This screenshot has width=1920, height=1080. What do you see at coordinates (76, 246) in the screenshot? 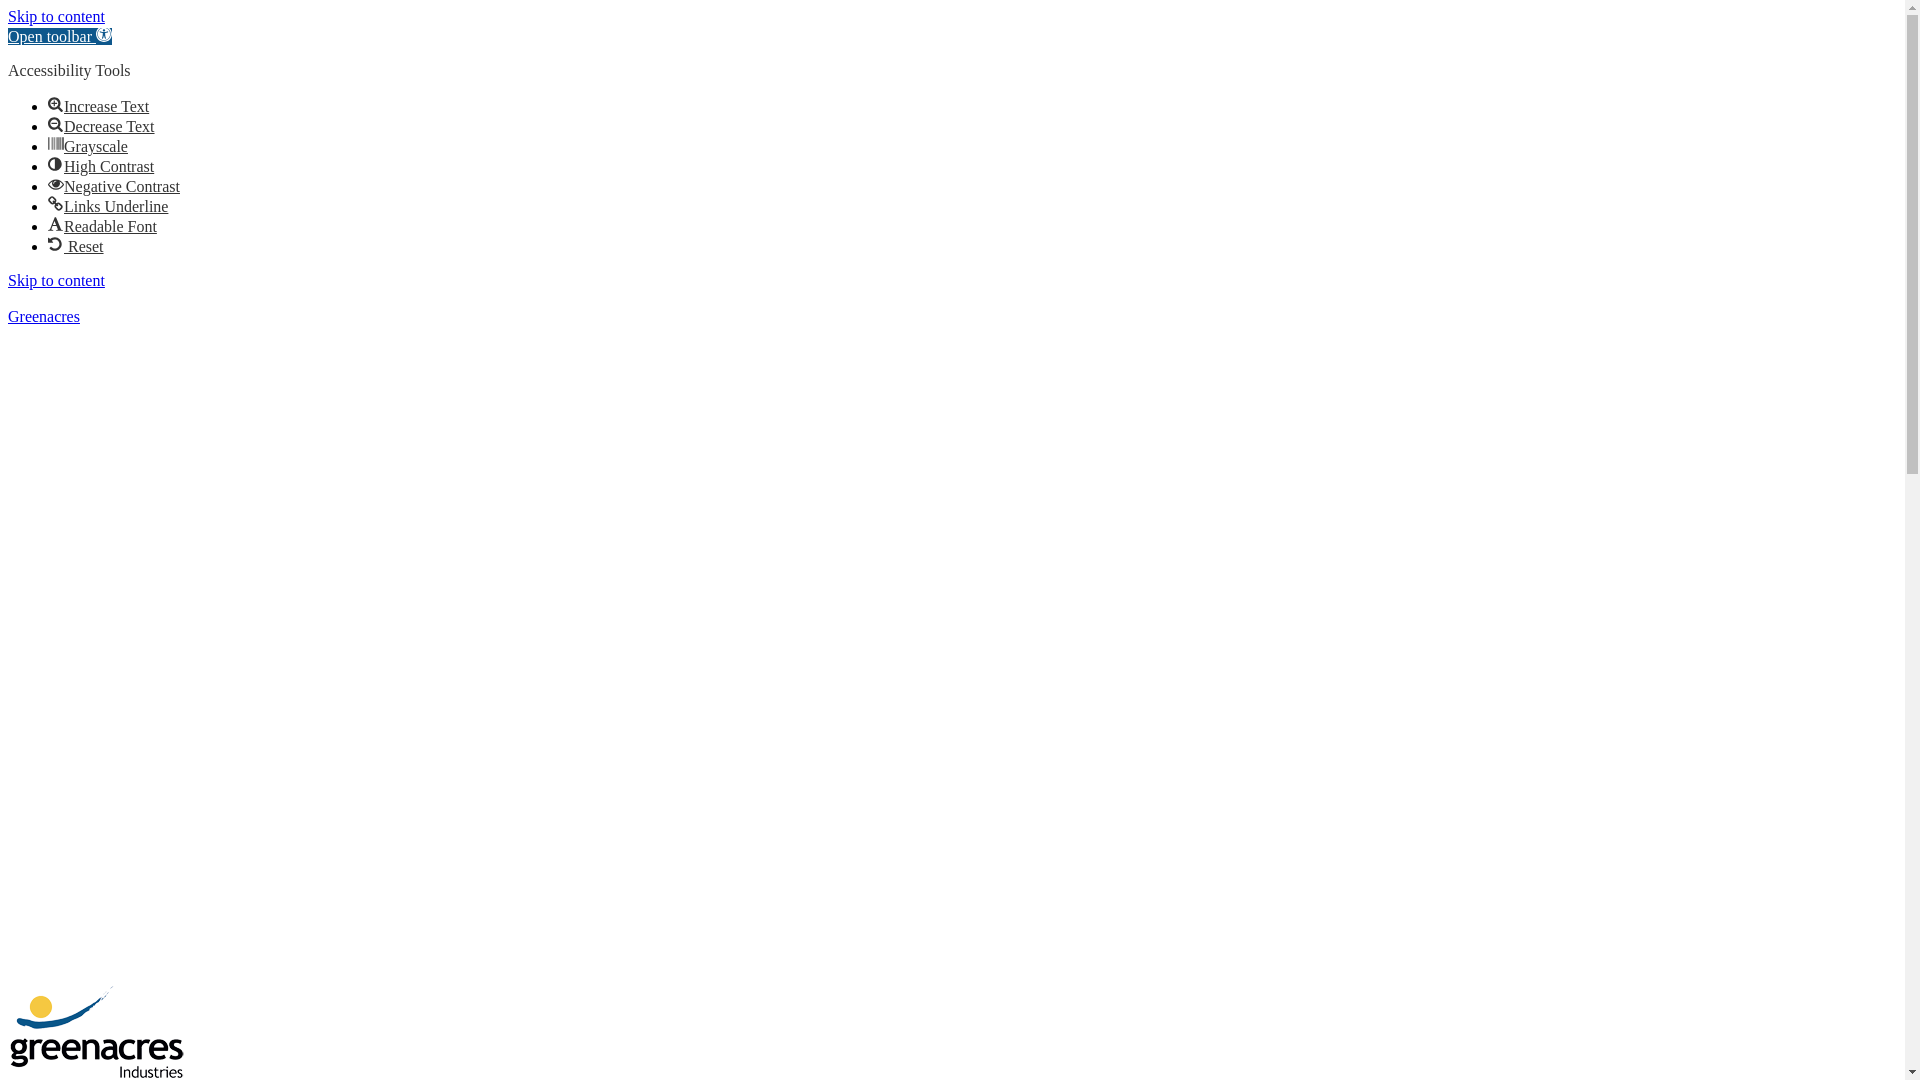
I see `Reset Reset` at bounding box center [76, 246].